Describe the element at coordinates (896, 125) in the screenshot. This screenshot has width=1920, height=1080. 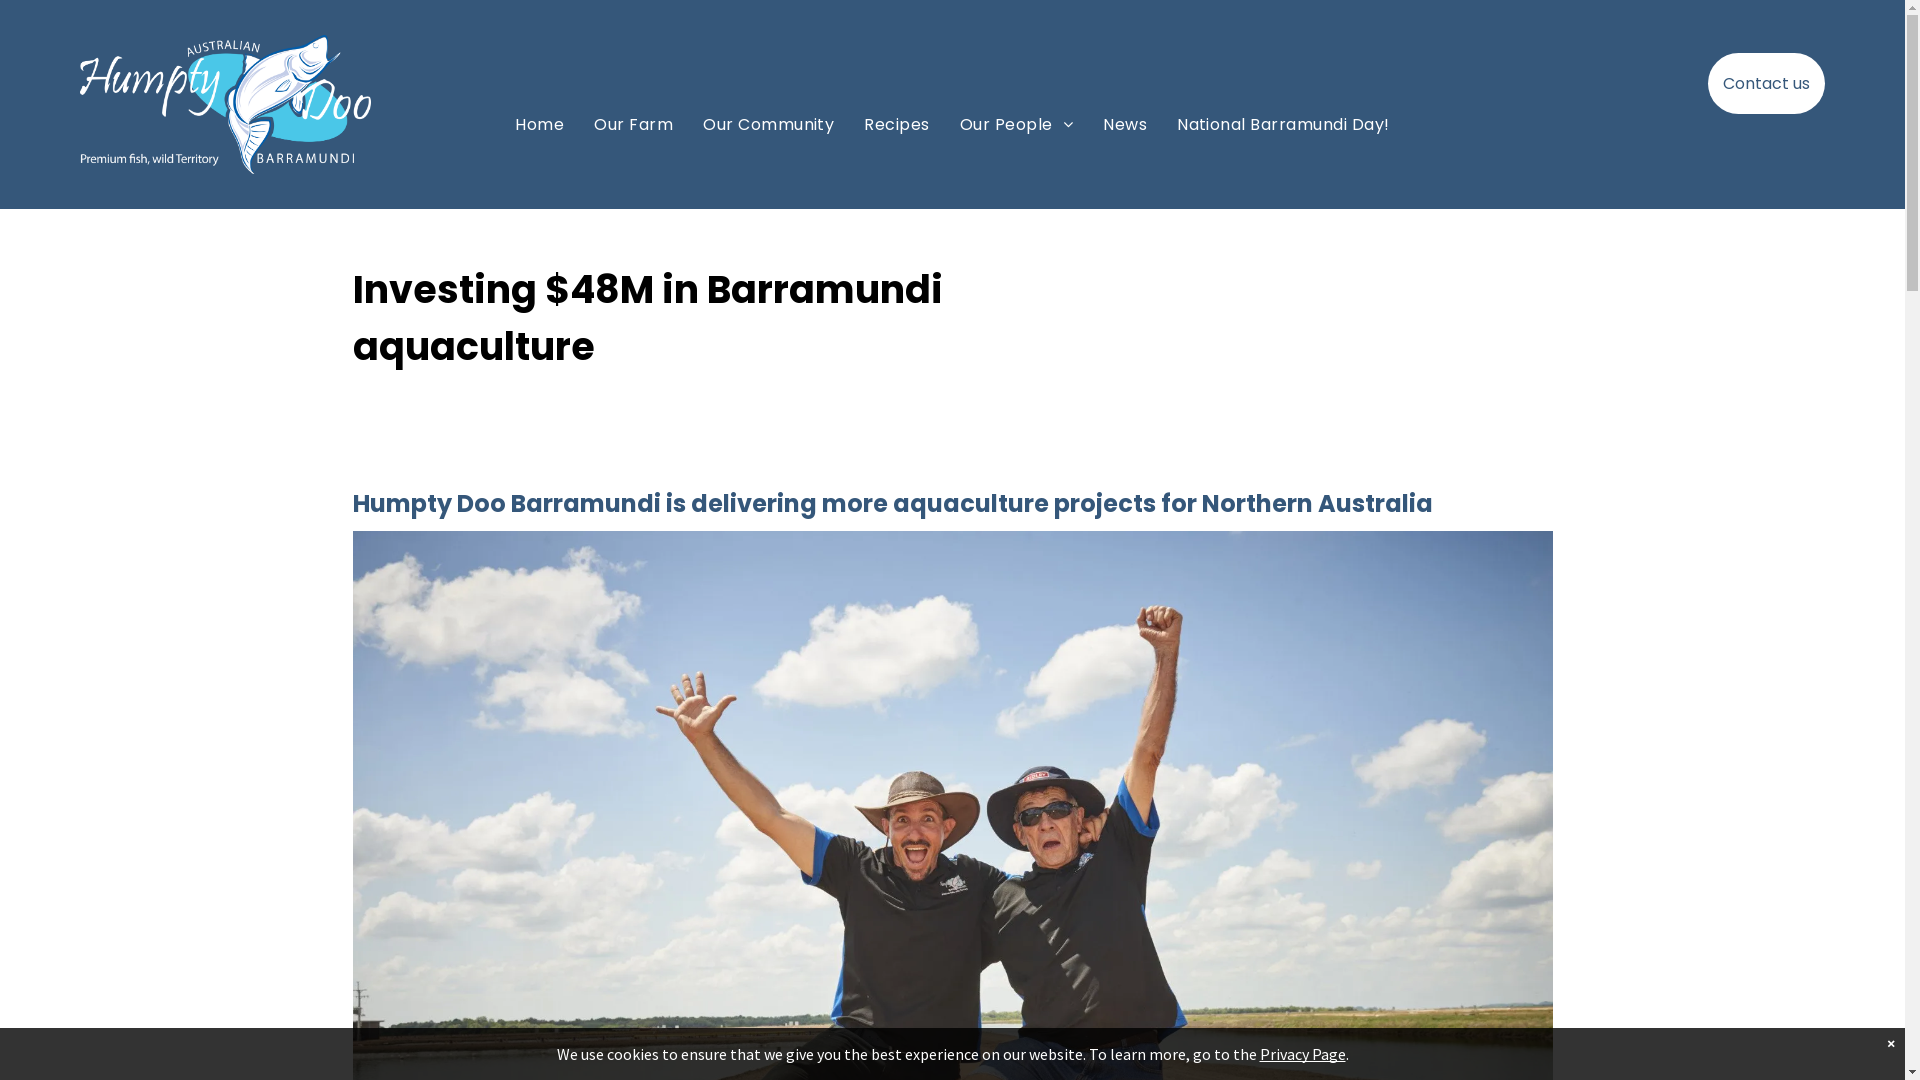
I see `Recipes` at that location.